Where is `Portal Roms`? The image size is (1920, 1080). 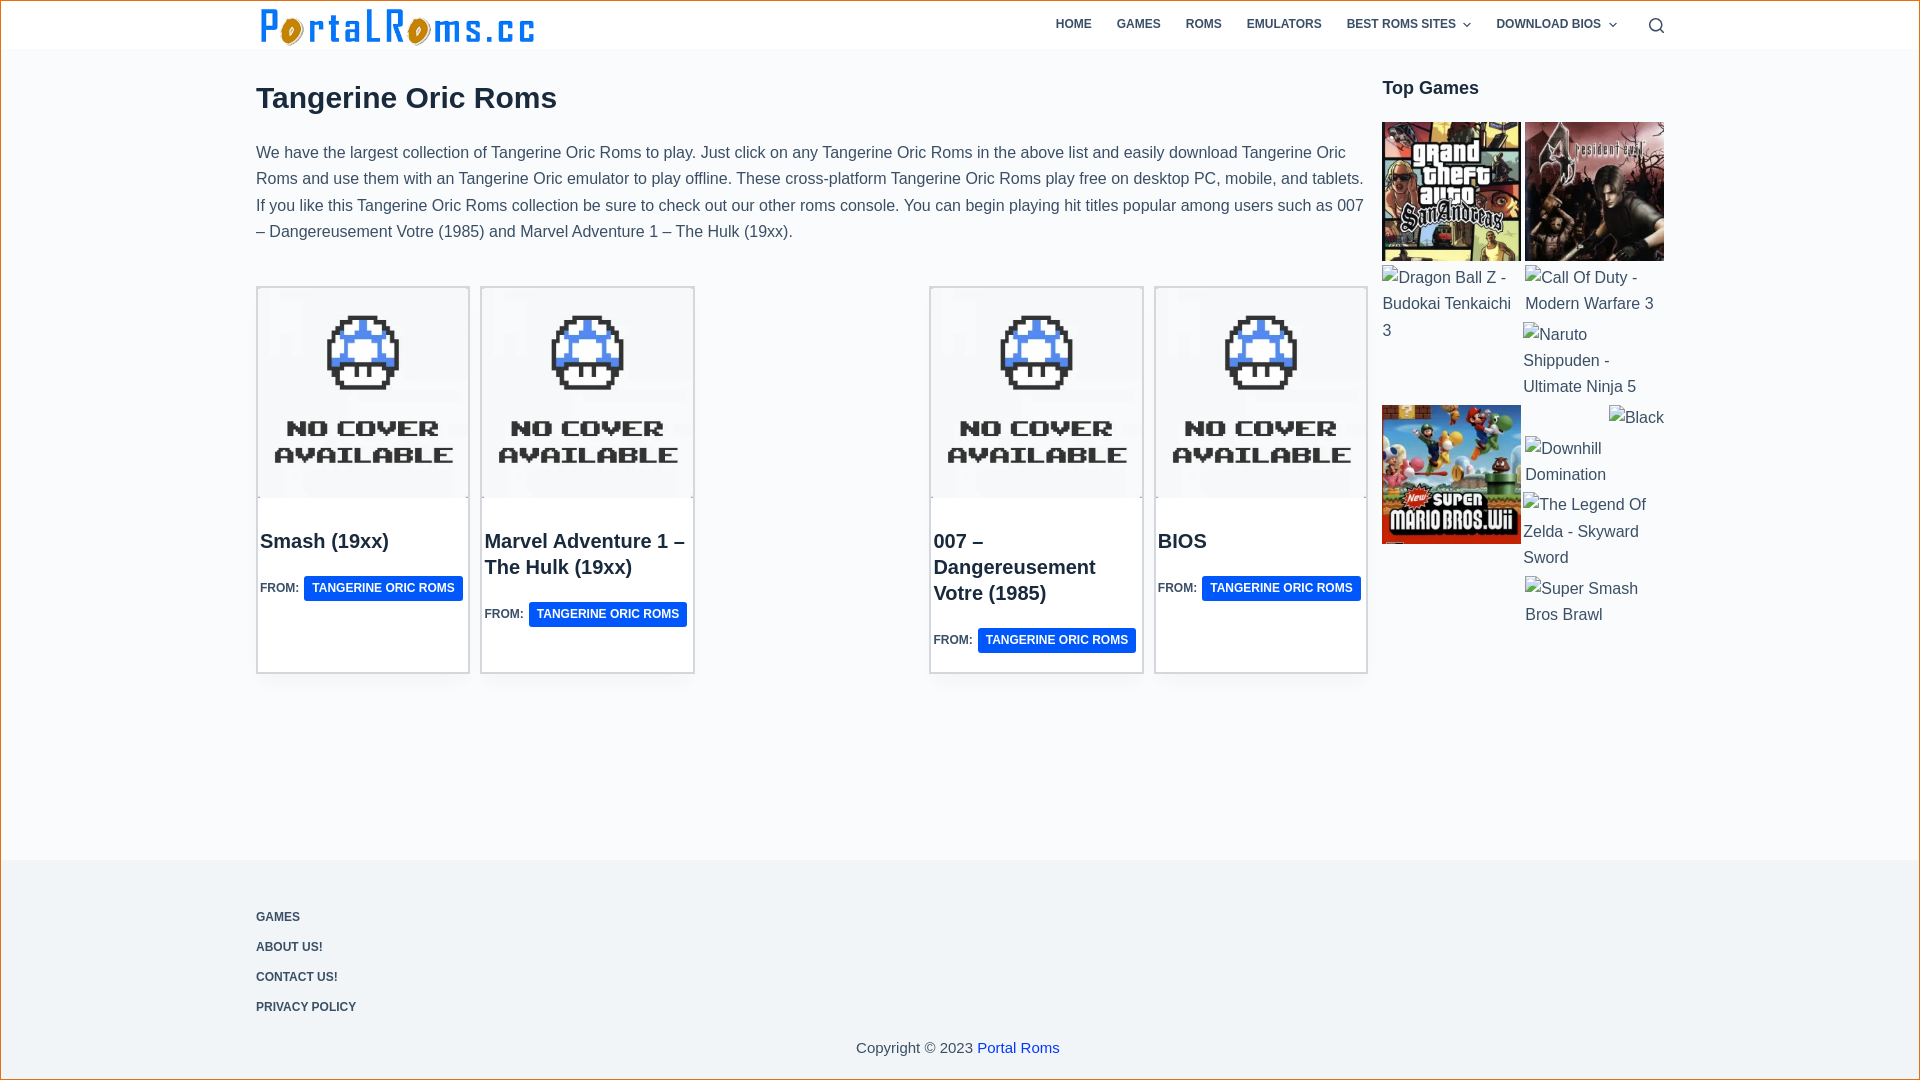 Portal Roms is located at coordinates (1018, 1046).